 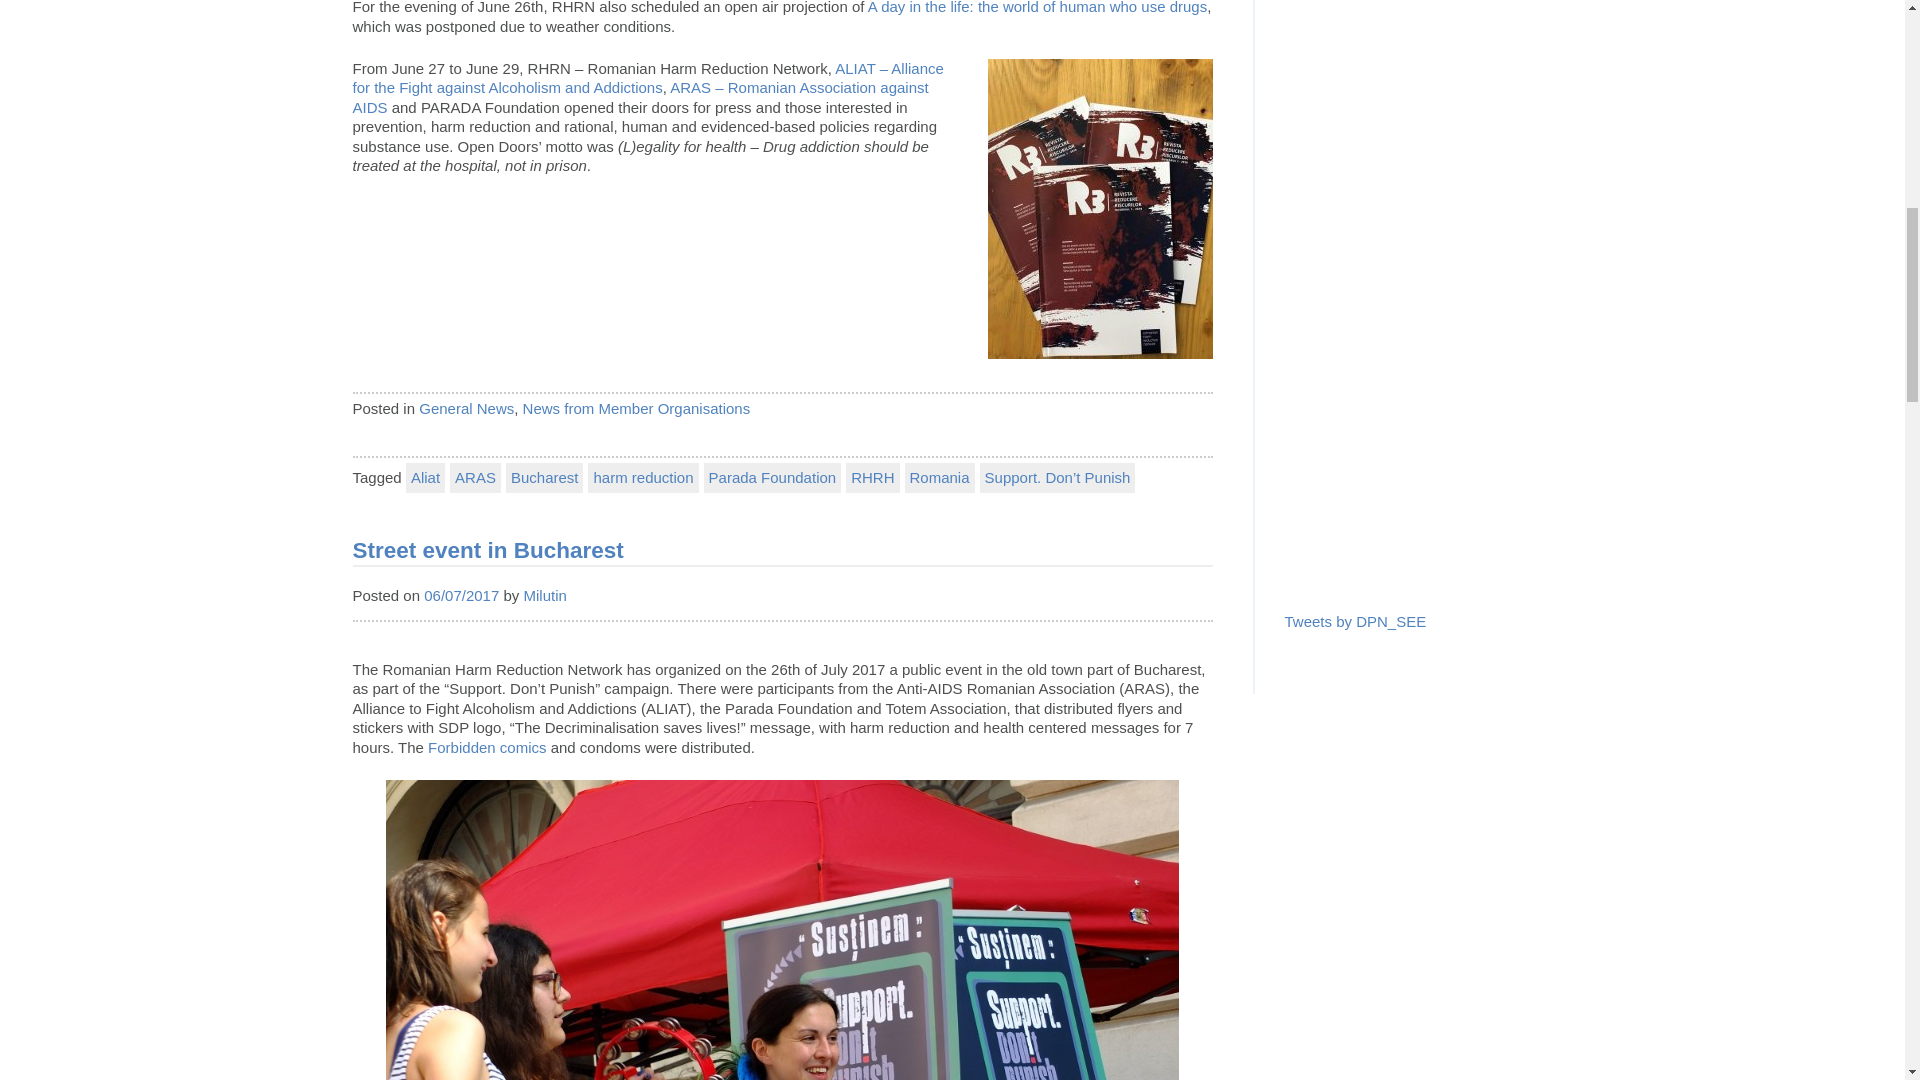 I want to click on General News, so click(x=466, y=408).